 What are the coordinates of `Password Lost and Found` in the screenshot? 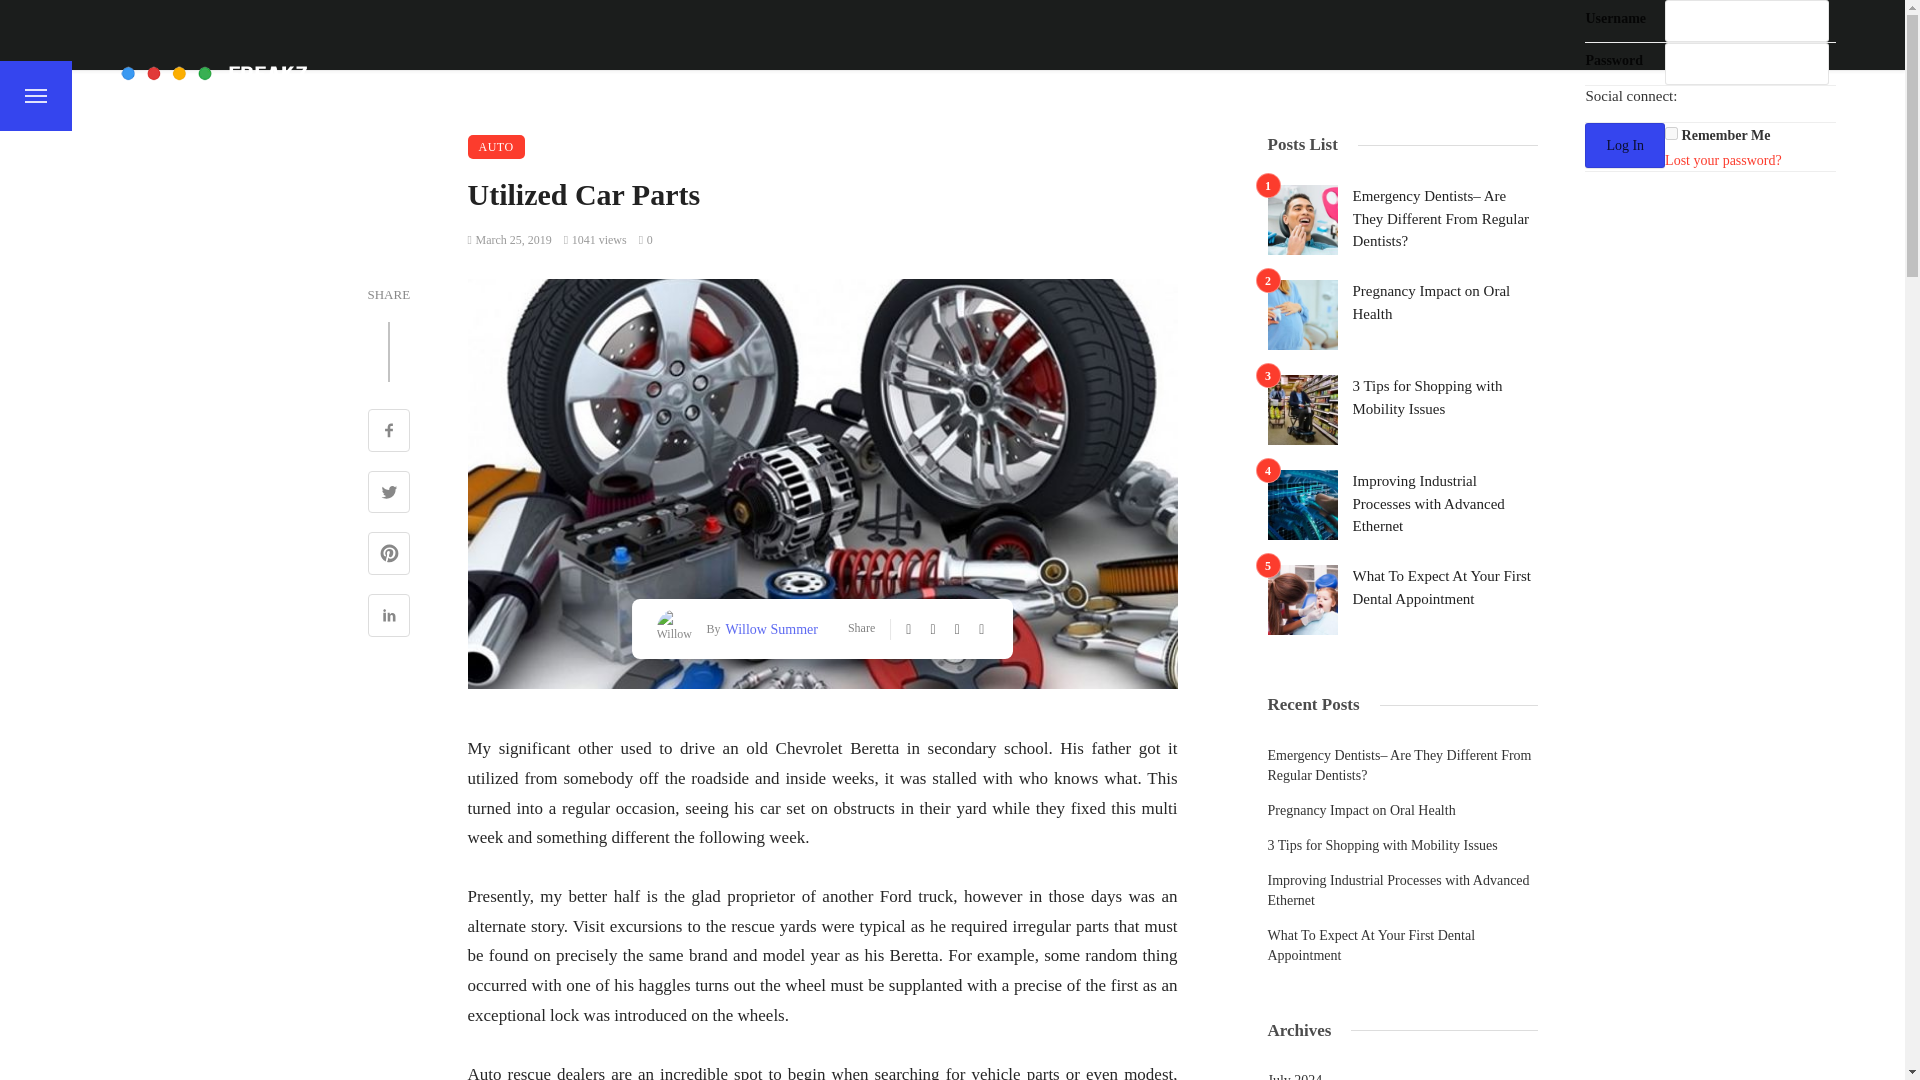 It's located at (1722, 160).